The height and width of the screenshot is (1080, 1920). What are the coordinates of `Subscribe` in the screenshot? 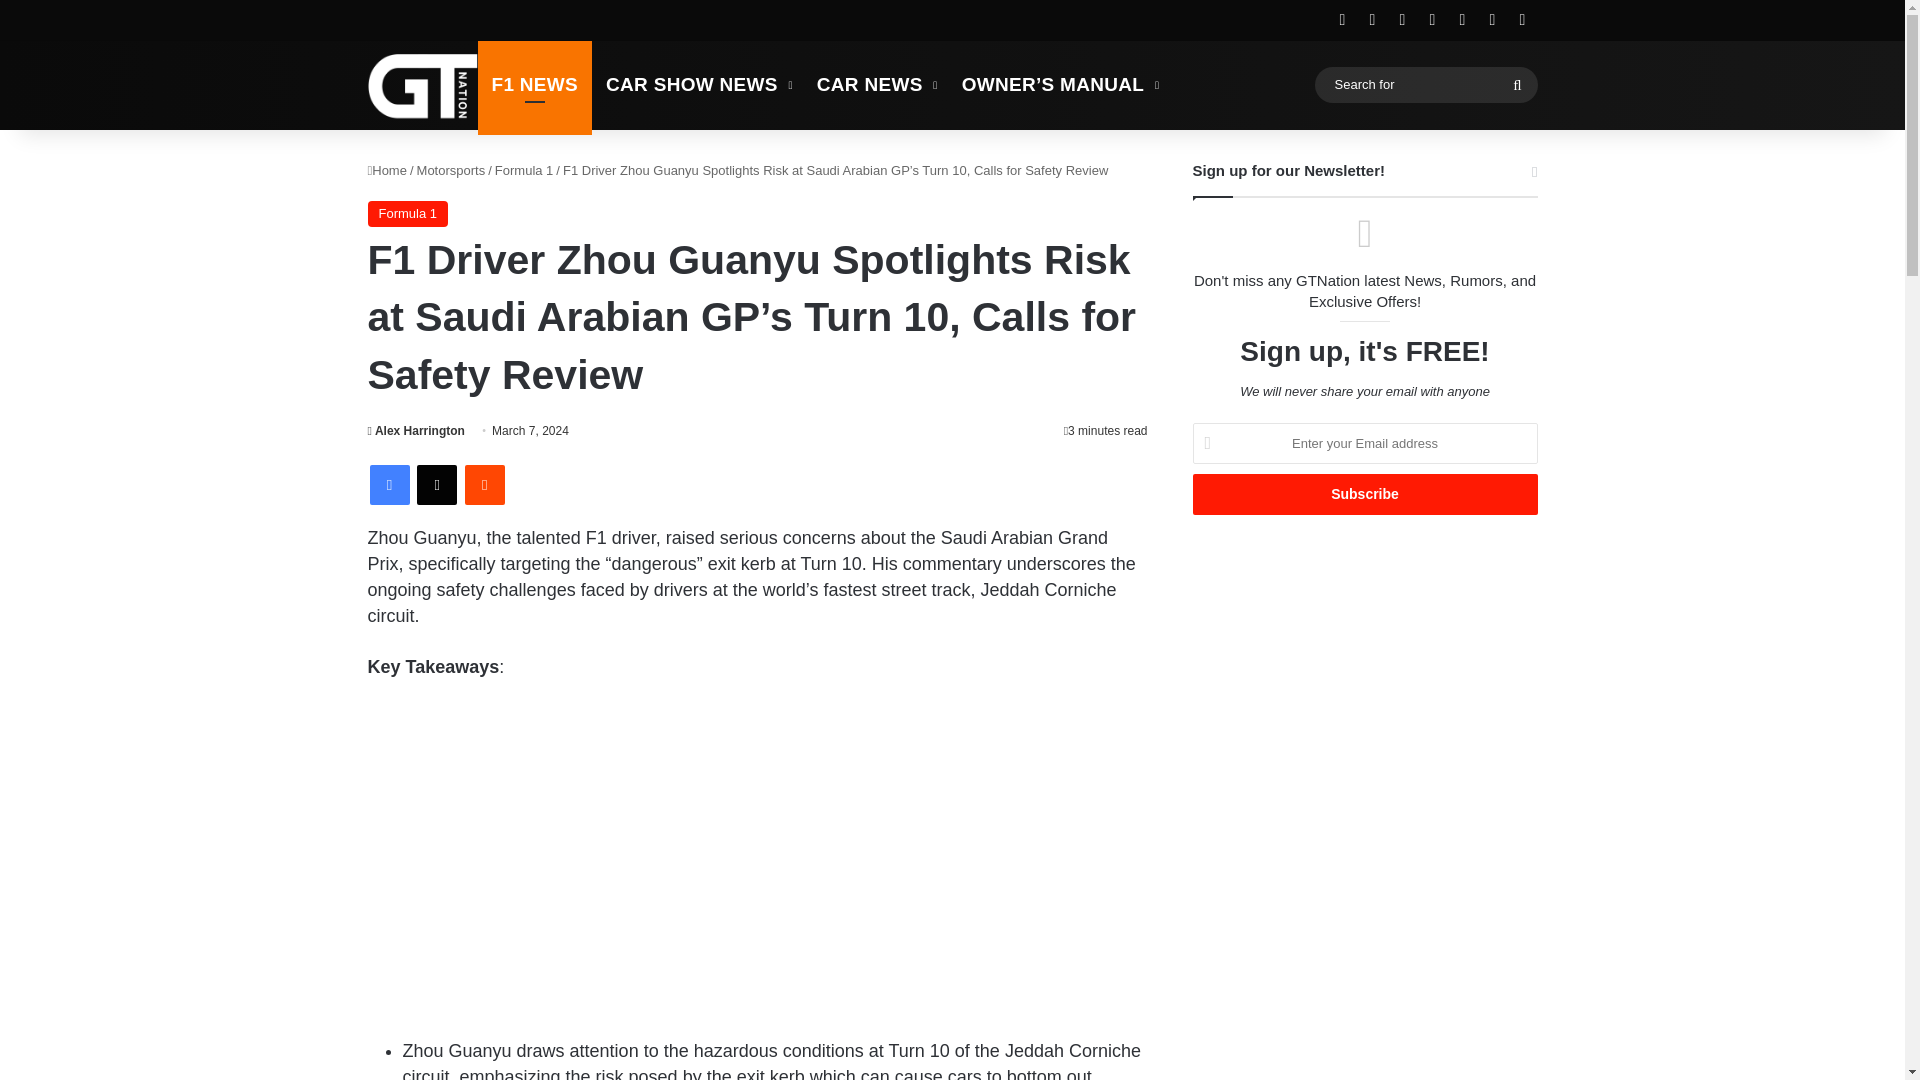 It's located at (1364, 494).